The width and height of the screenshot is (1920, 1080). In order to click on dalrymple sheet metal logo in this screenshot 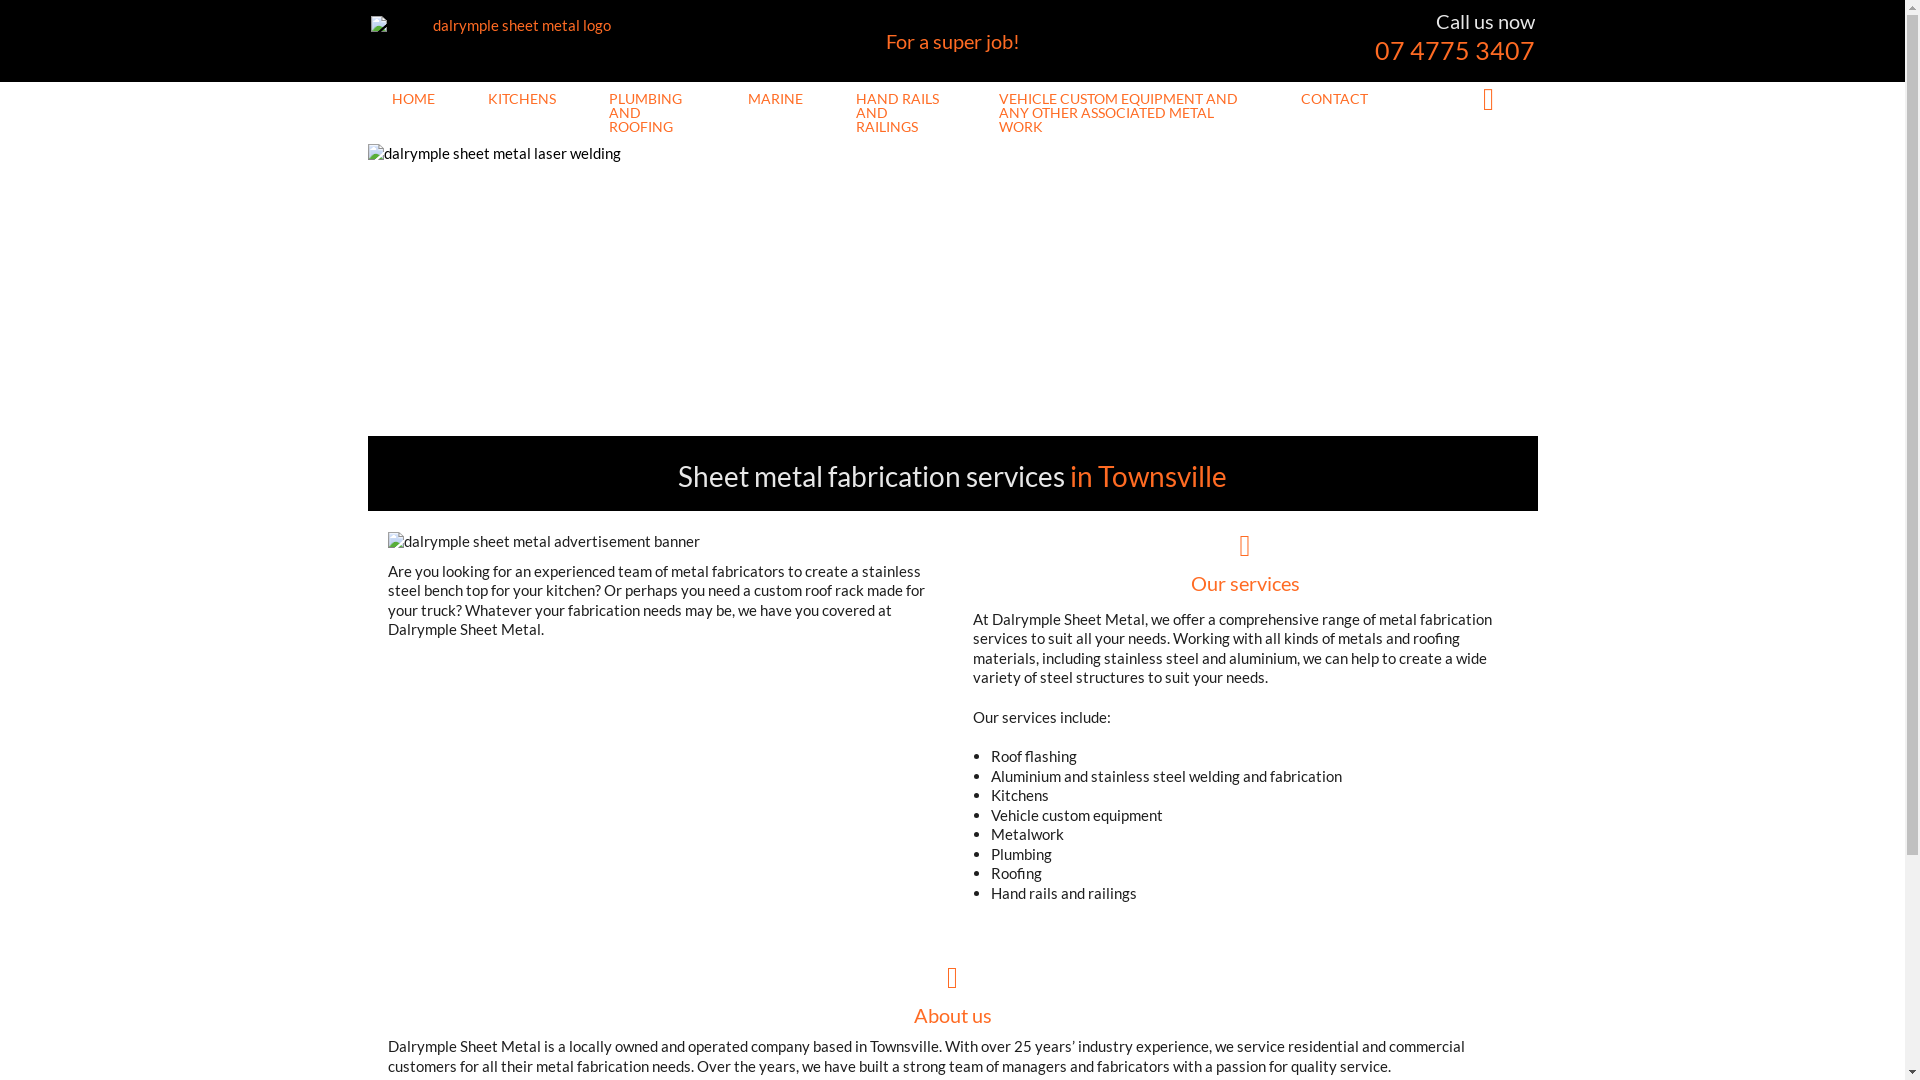, I will do `click(514, 26)`.